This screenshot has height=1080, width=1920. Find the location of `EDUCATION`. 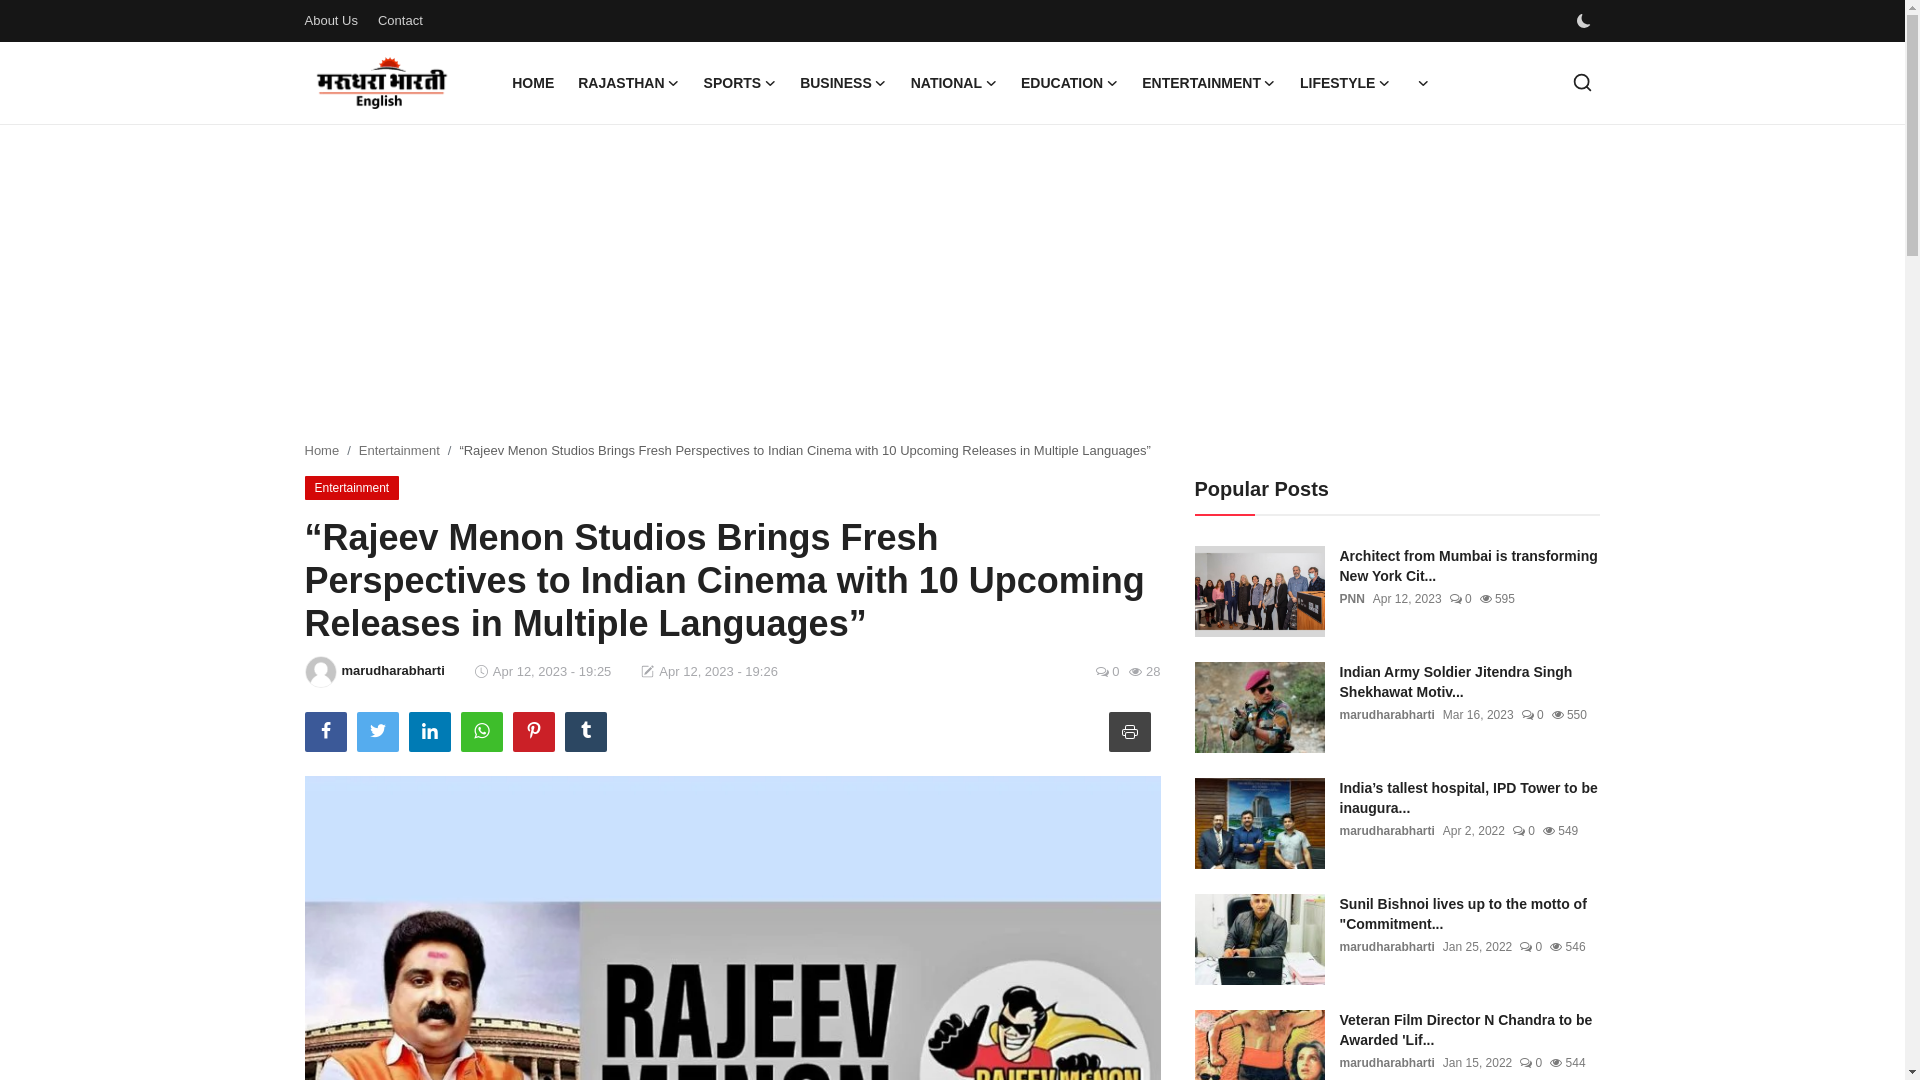

EDUCATION is located at coordinates (1070, 83).